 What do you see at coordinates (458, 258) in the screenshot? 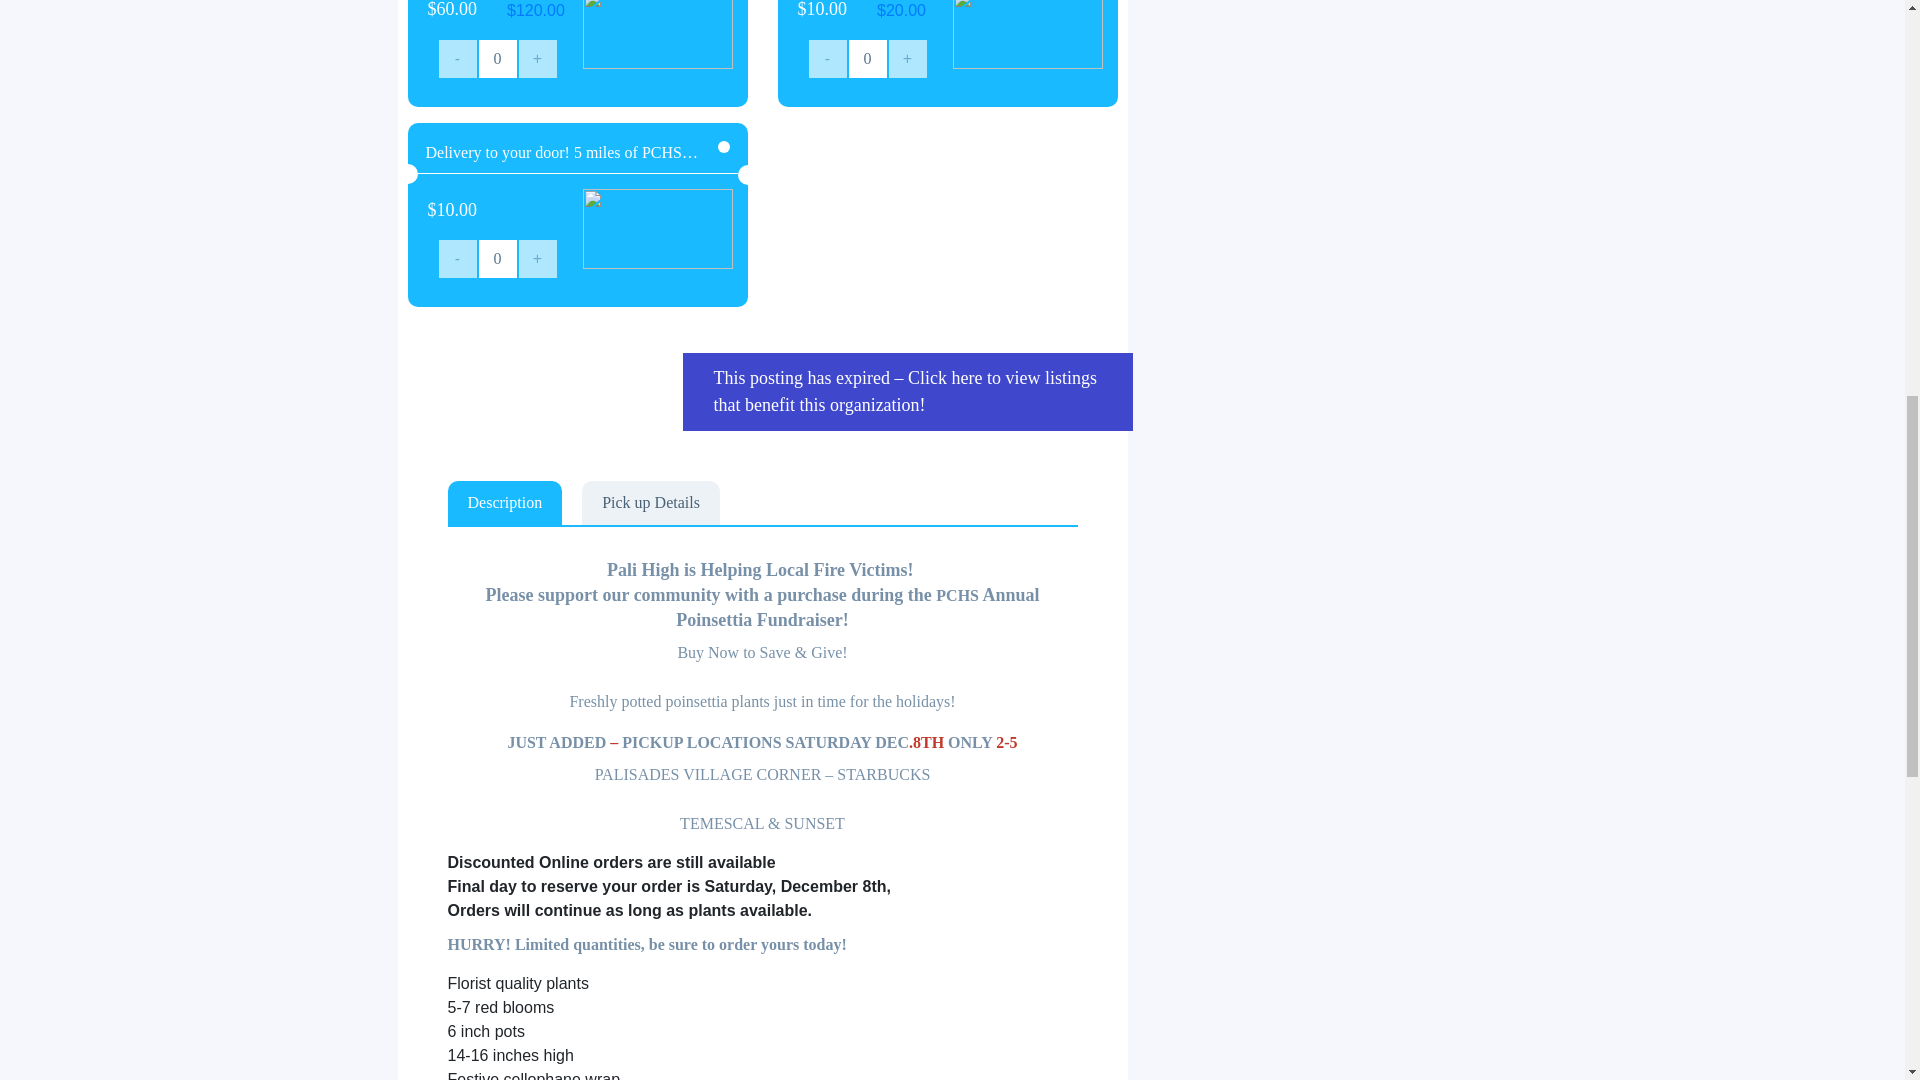
I see `-` at bounding box center [458, 258].